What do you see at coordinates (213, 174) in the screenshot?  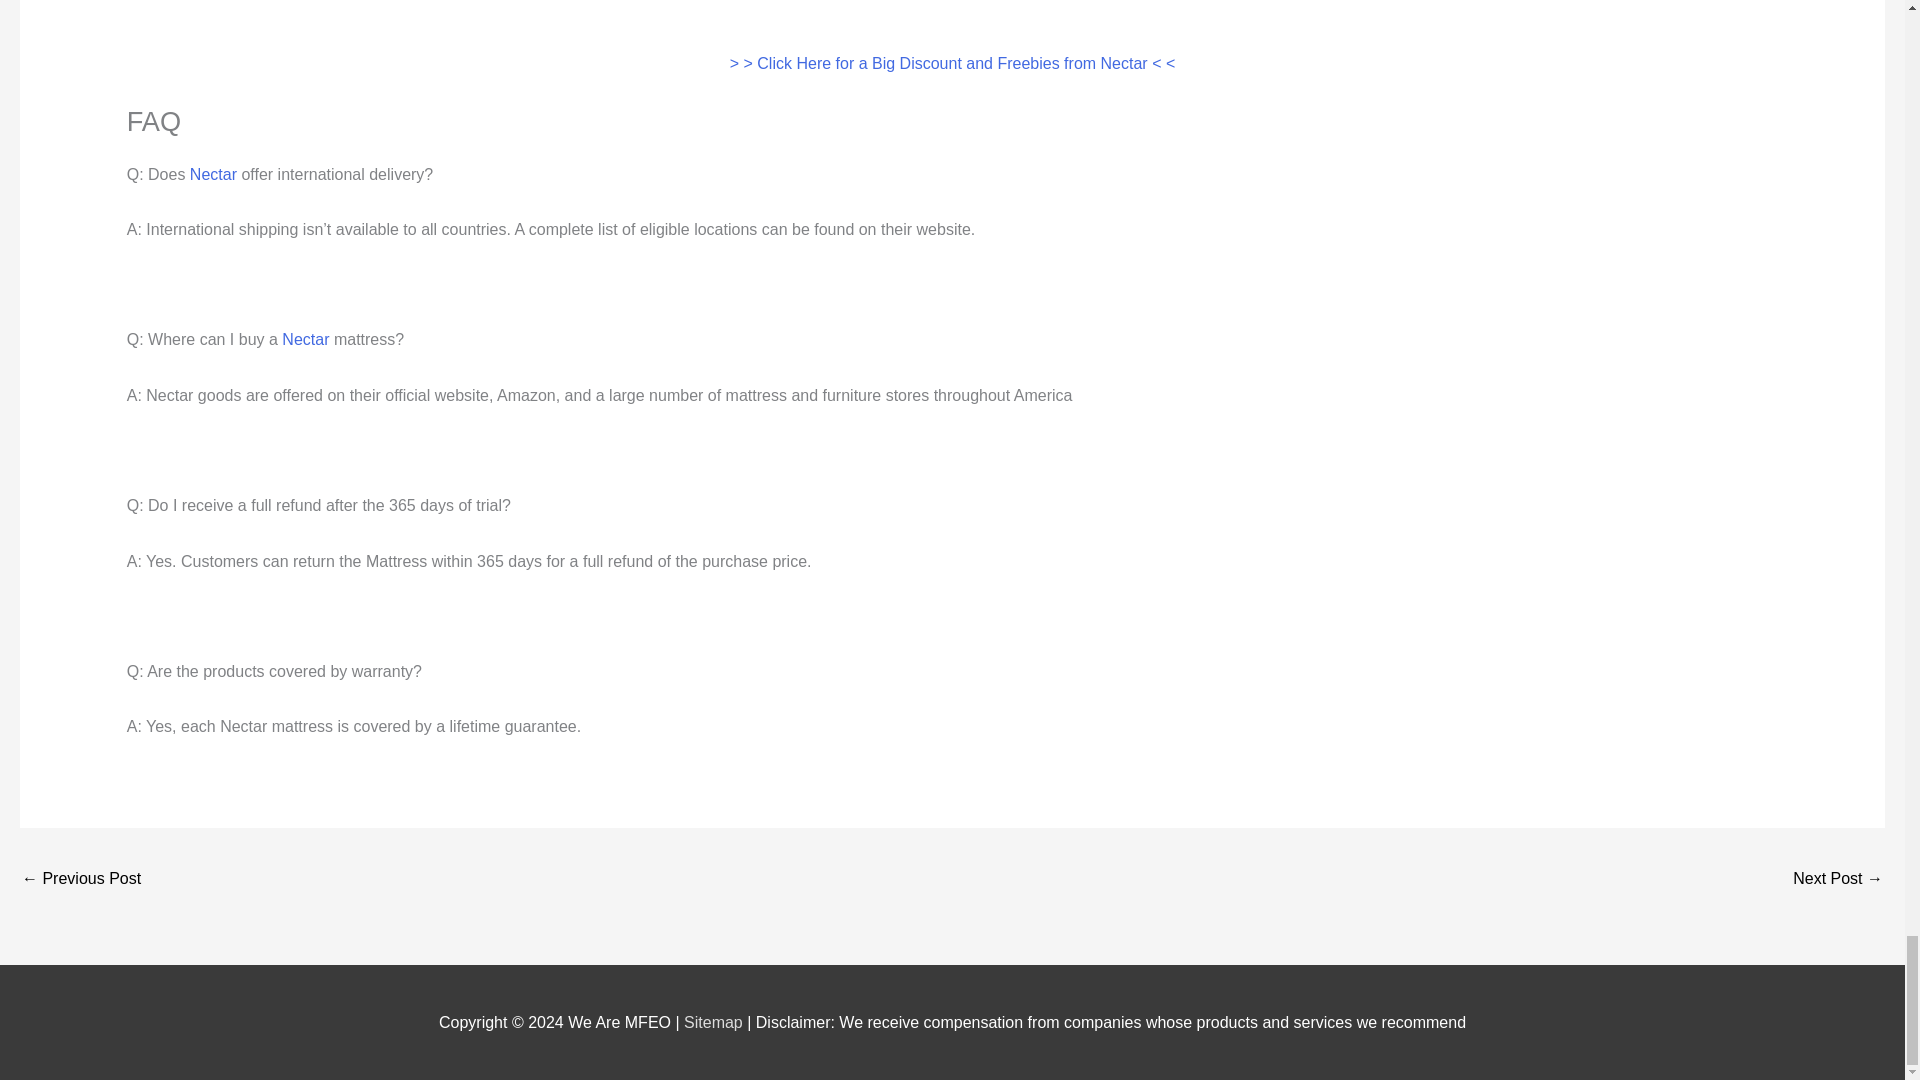 I see `Nectar` at bounding box center [213, 174].